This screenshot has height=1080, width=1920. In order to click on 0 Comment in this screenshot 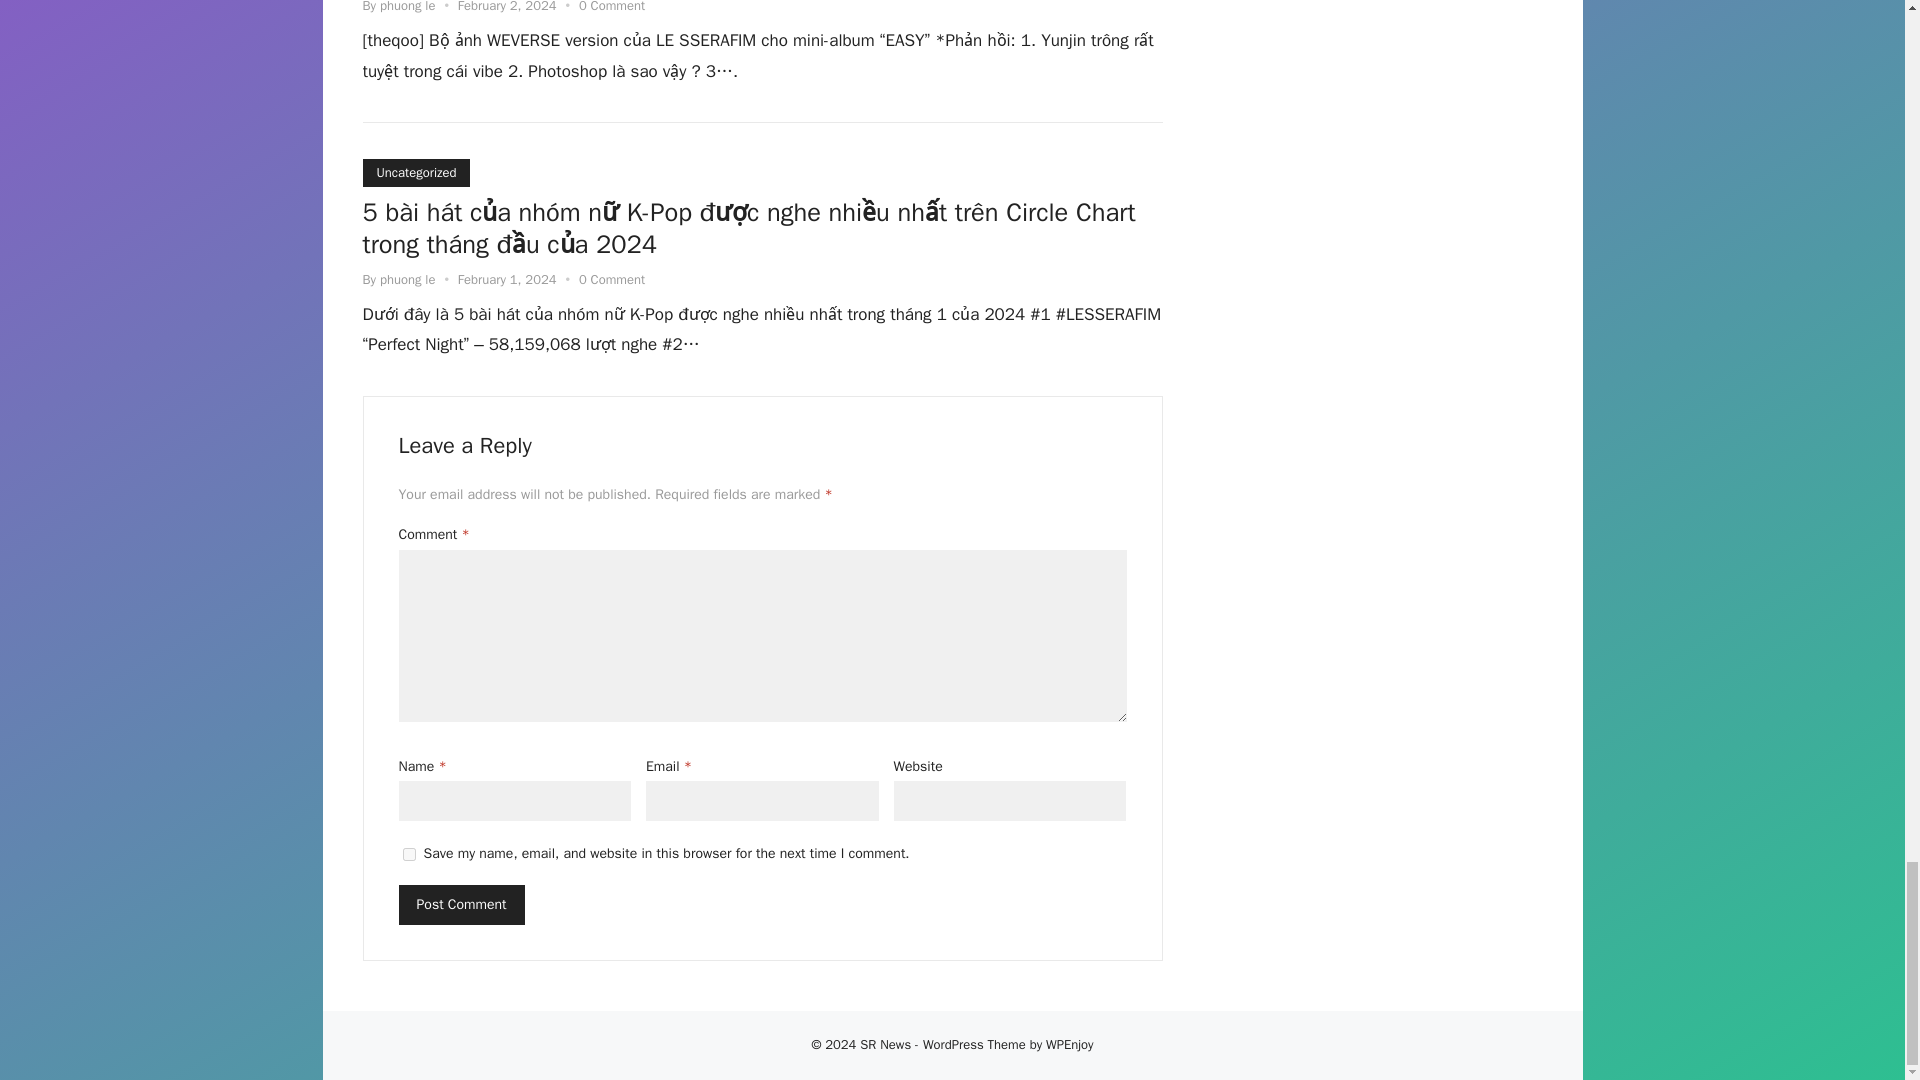, I will do `click(612, 7)`.